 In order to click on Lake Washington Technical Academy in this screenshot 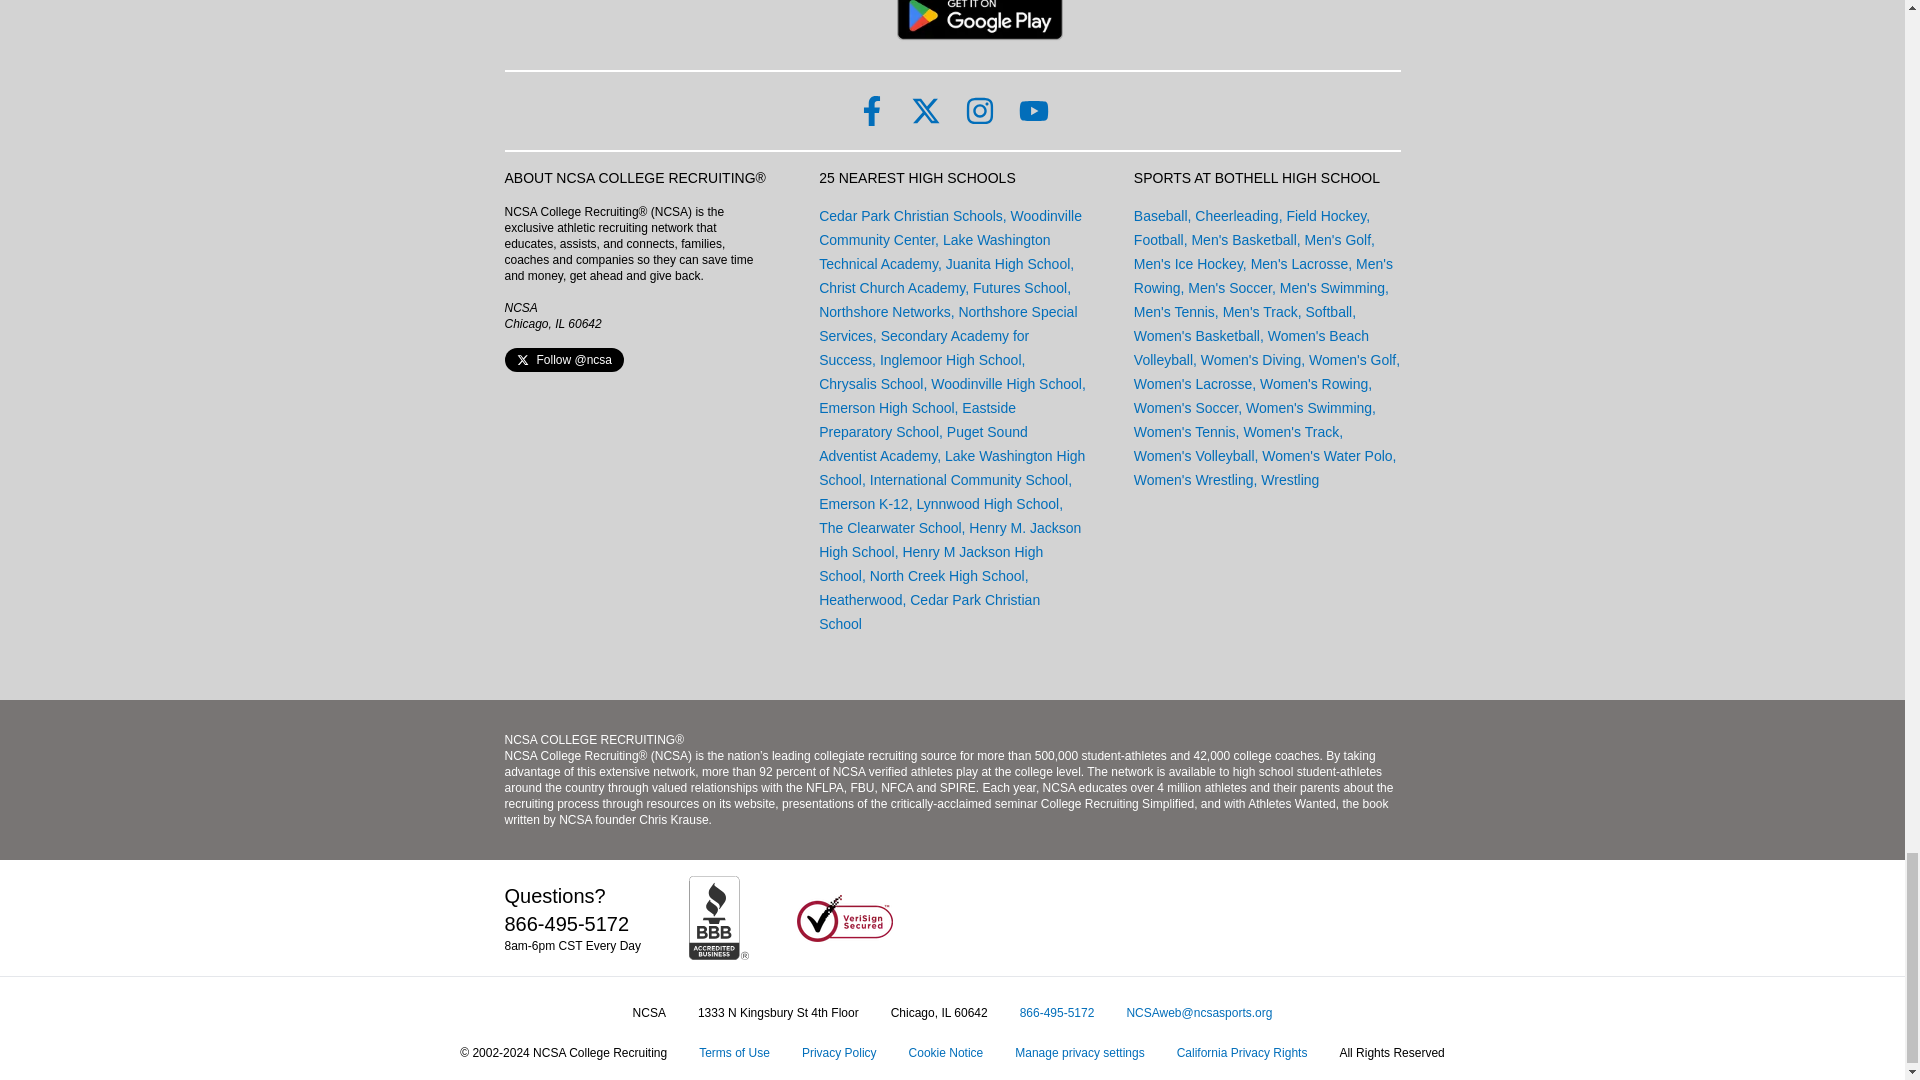, I will do `click(934, 252)`.